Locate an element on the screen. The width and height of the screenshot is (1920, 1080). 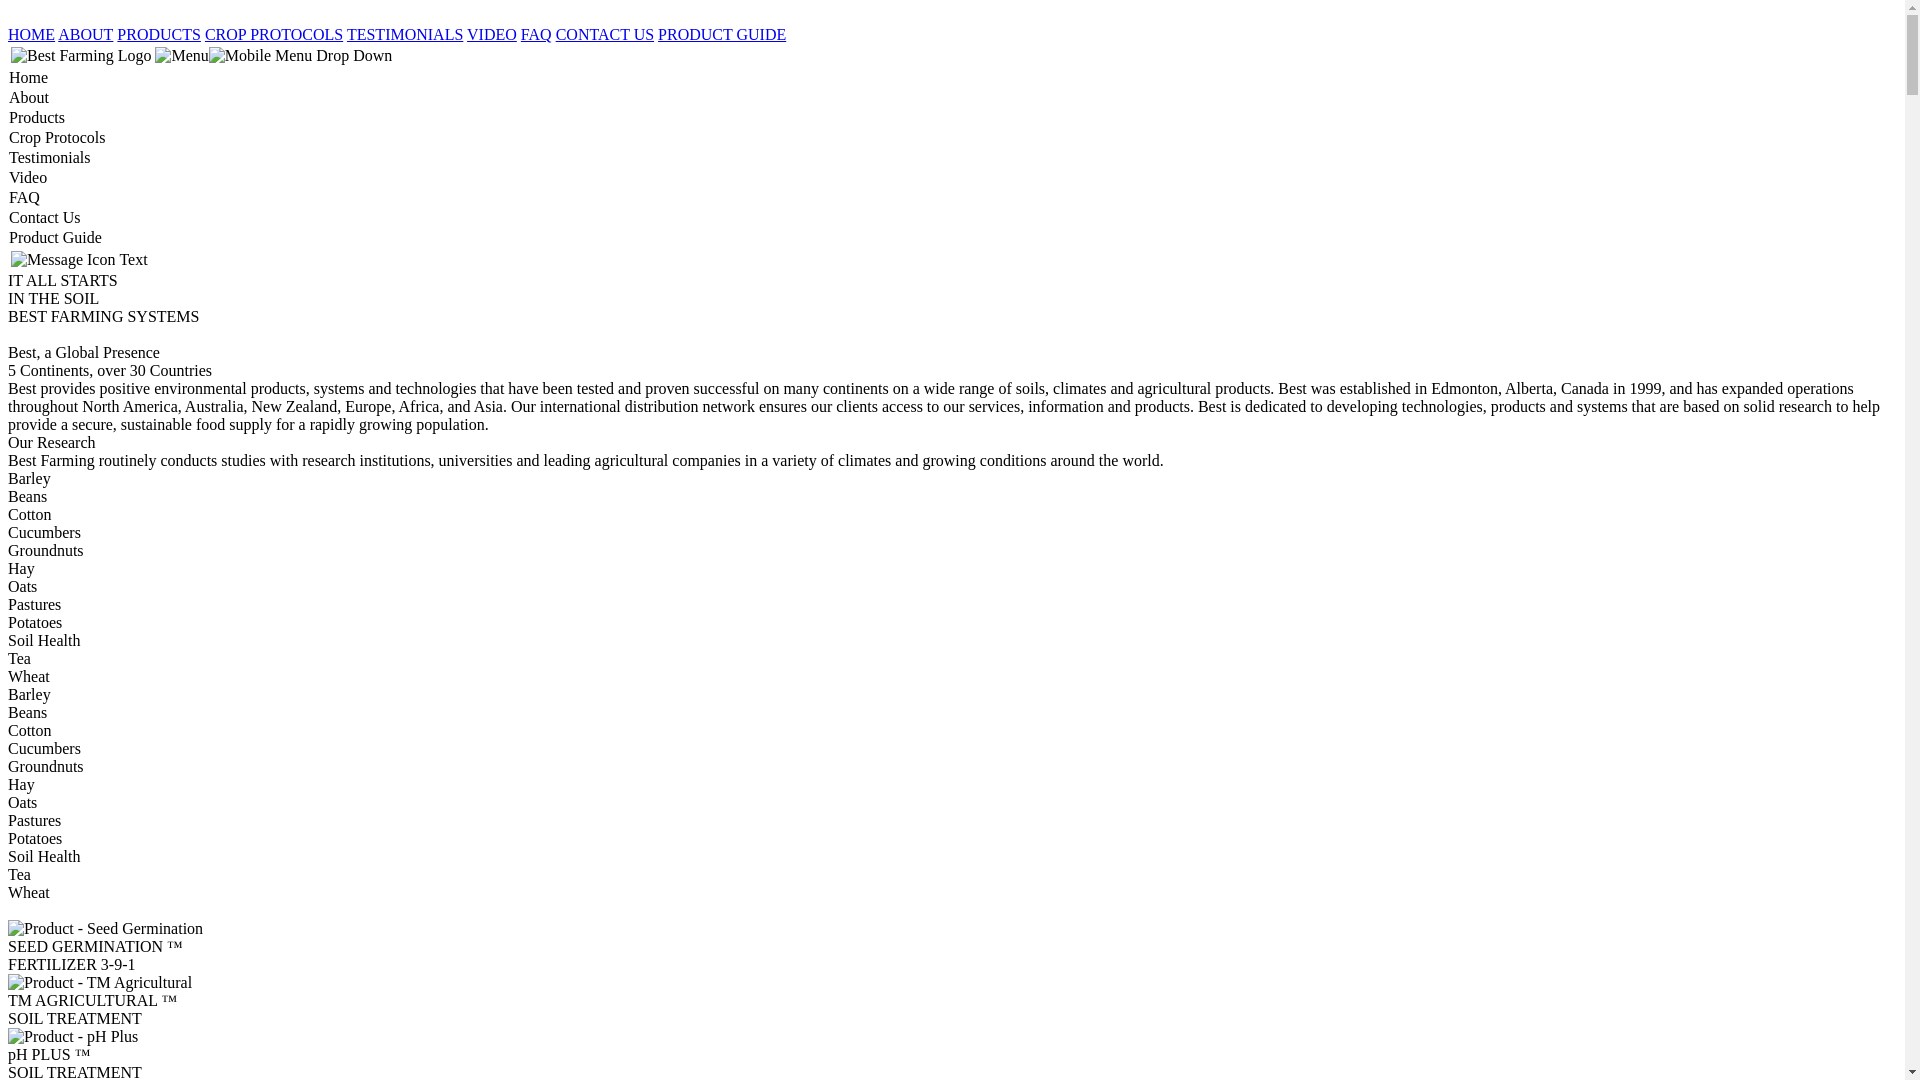
Hay is located at coordinates (952, 785).